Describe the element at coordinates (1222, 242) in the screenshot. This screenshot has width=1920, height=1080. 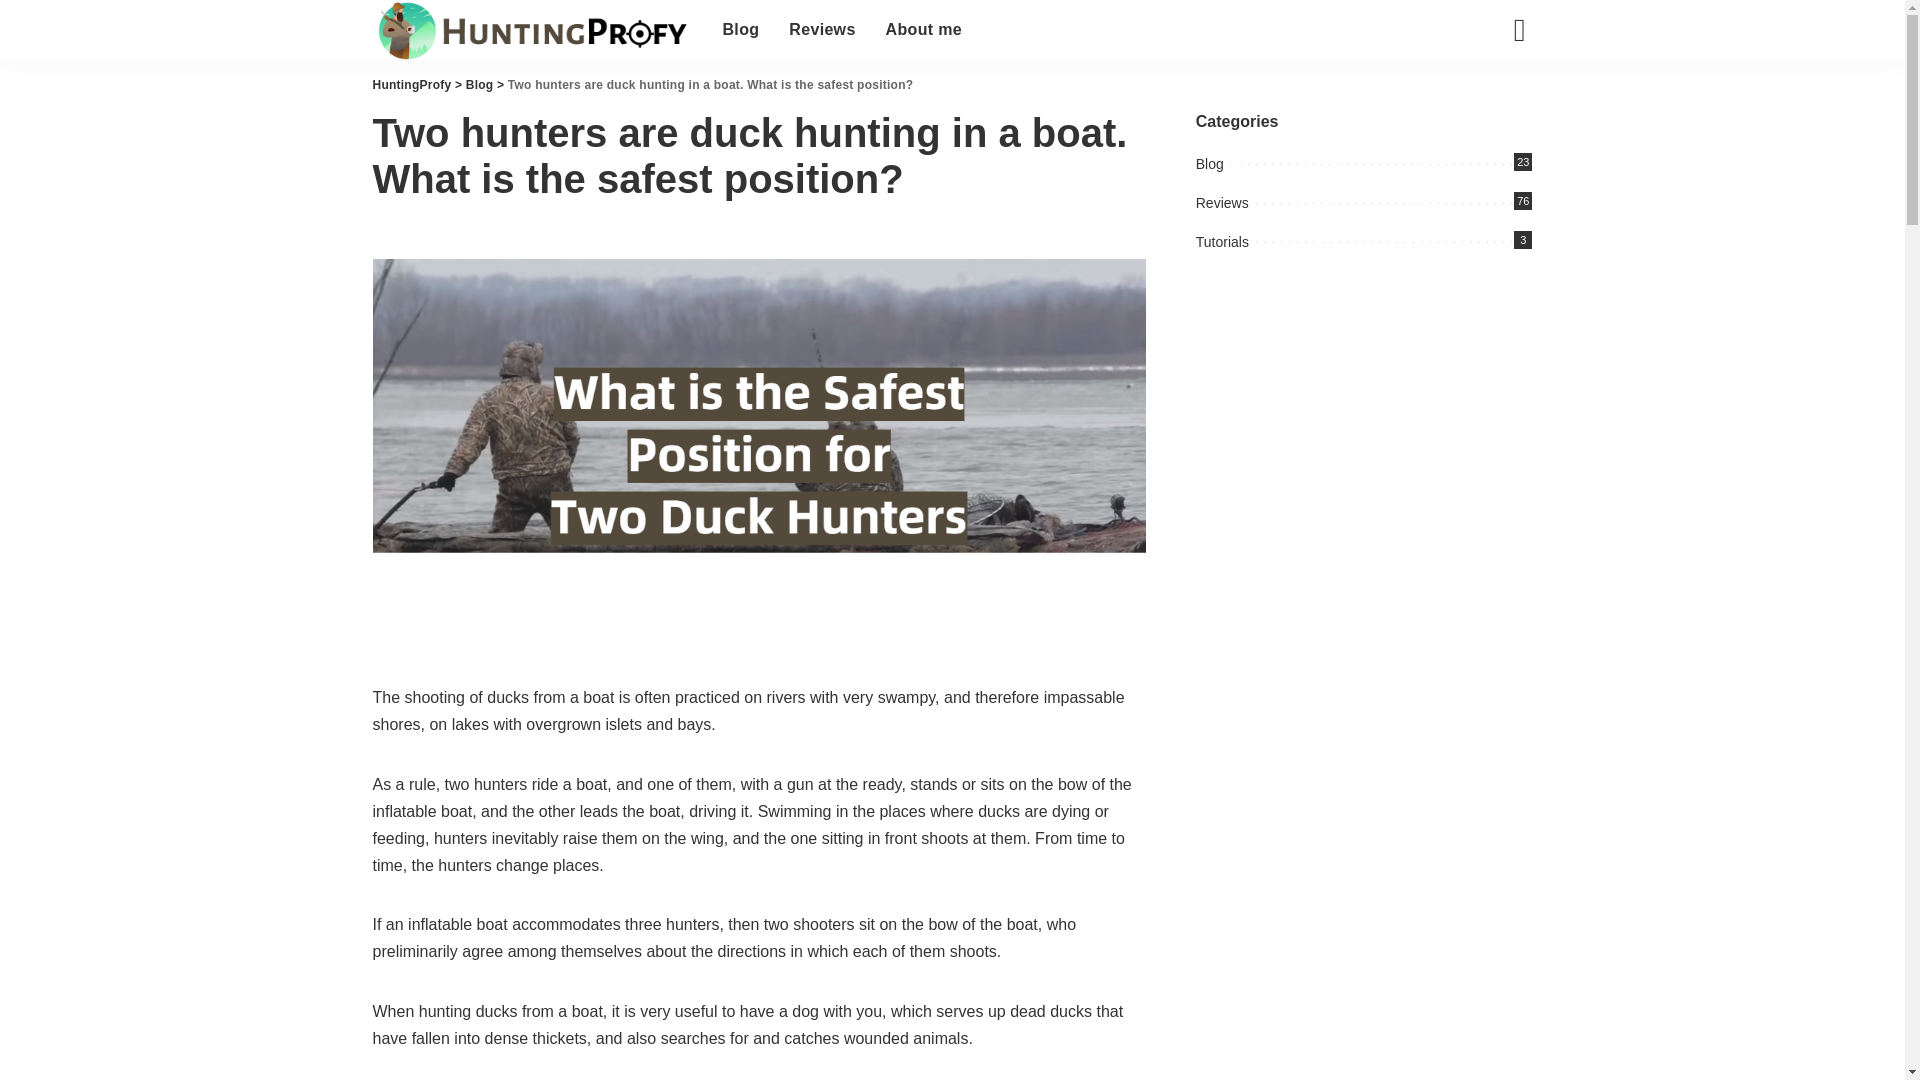
I see `About me` at that location.